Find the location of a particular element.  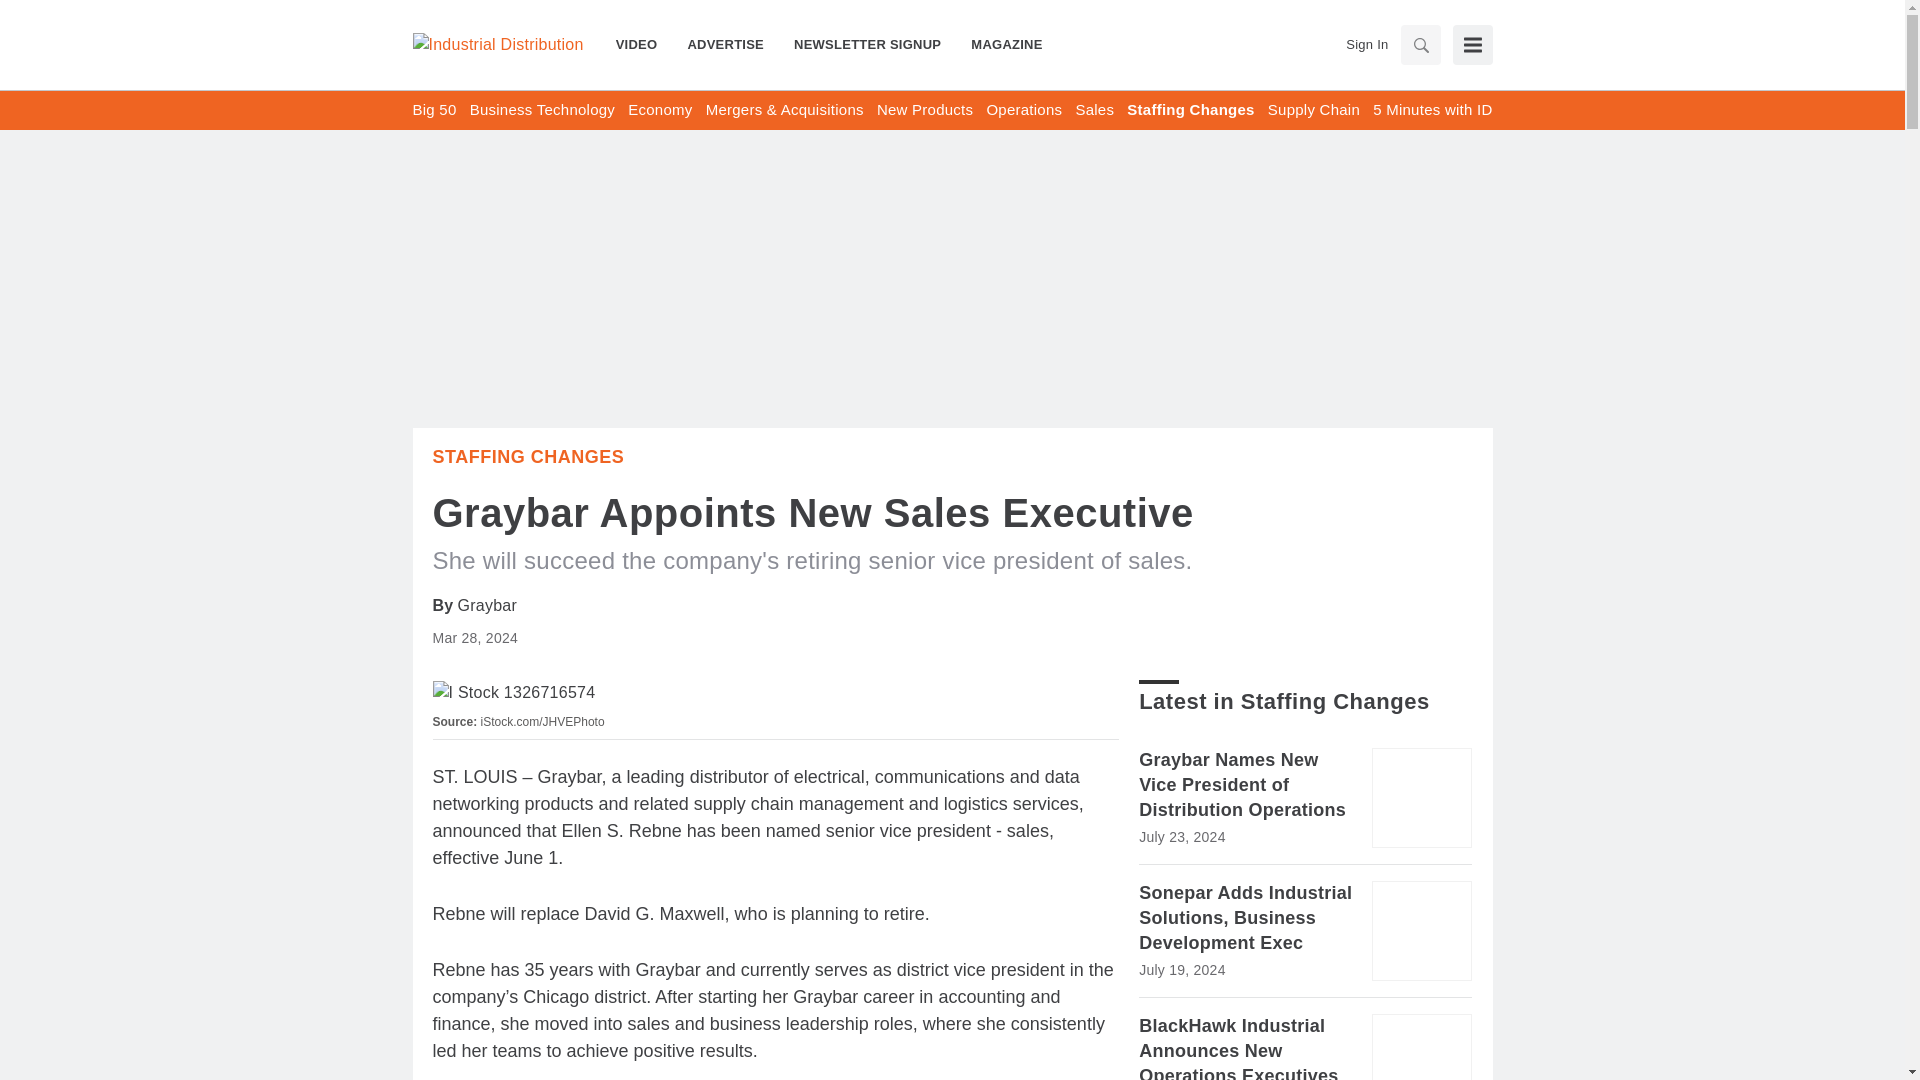

Sales is located at coordinates (1094, 110).